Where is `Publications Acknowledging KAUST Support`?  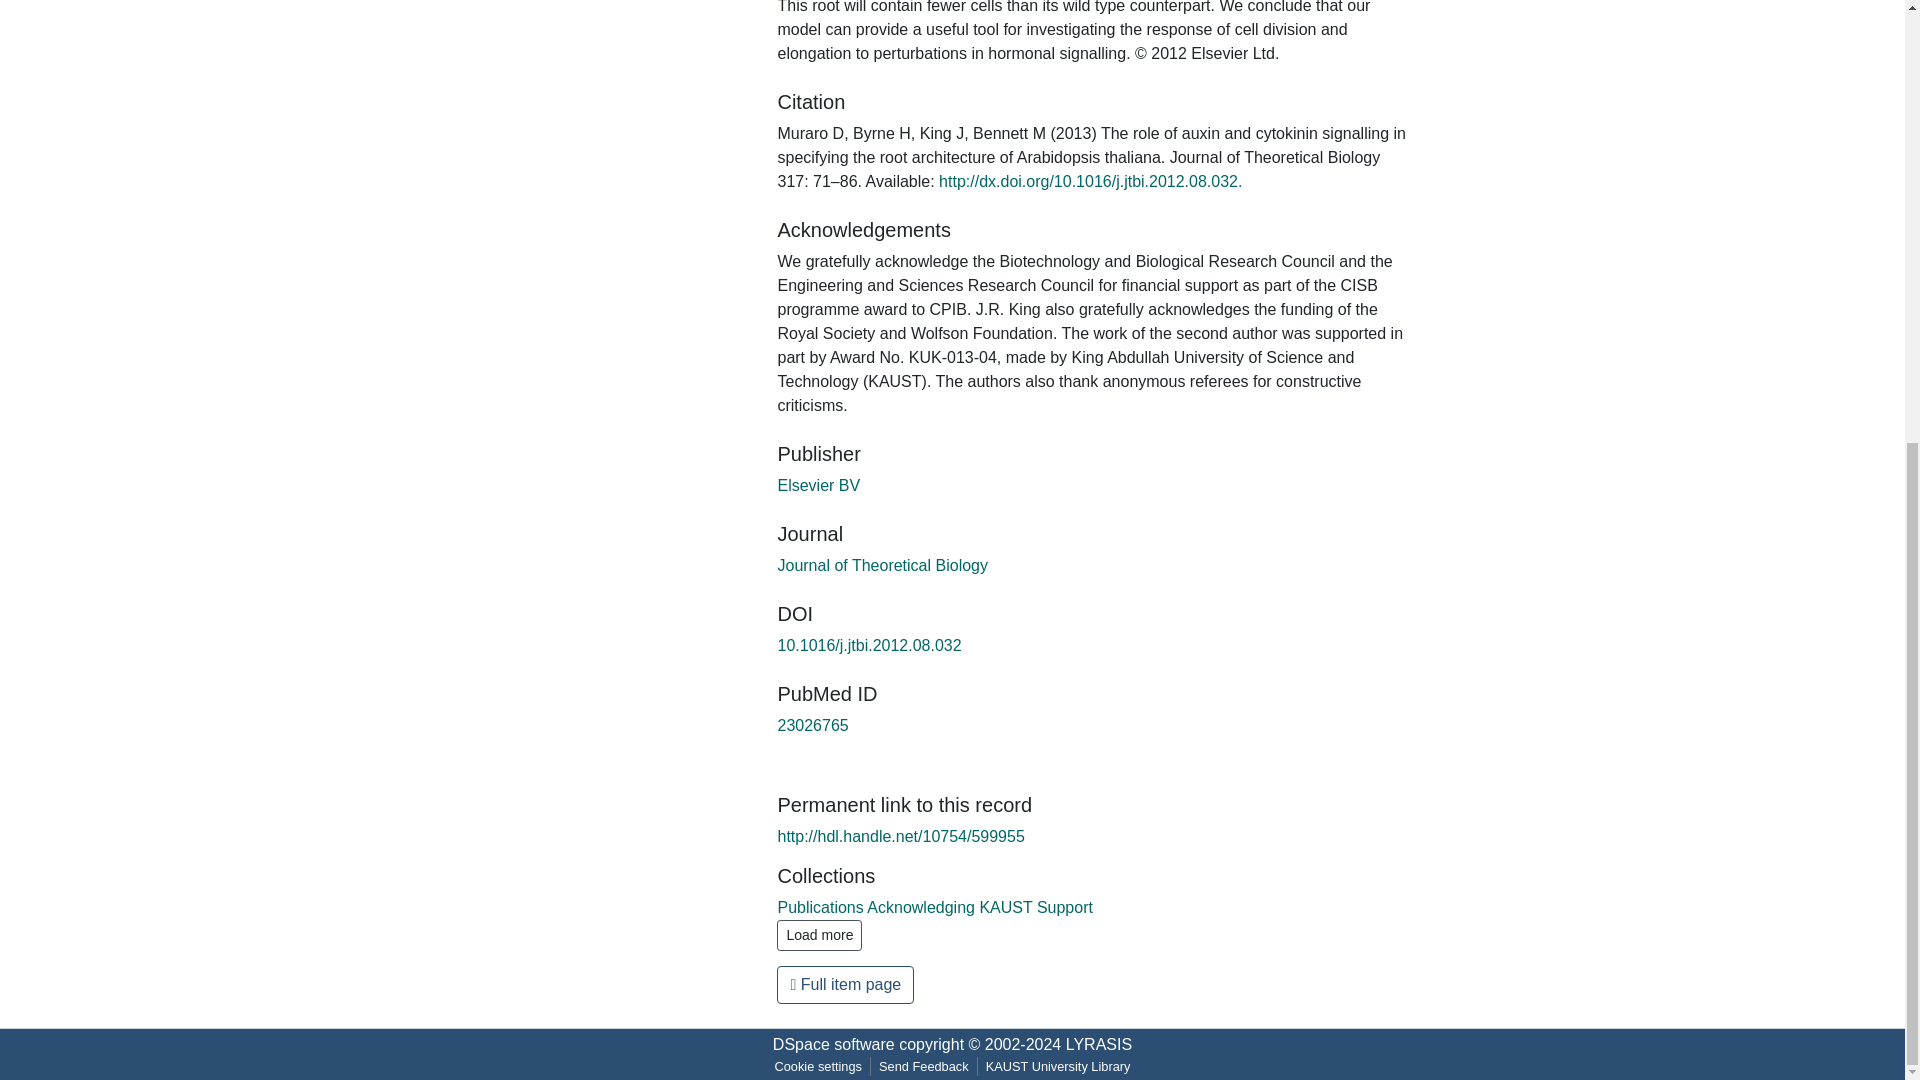 Publications Acknowledging KAUST Support is located at coordinates (934, 906).